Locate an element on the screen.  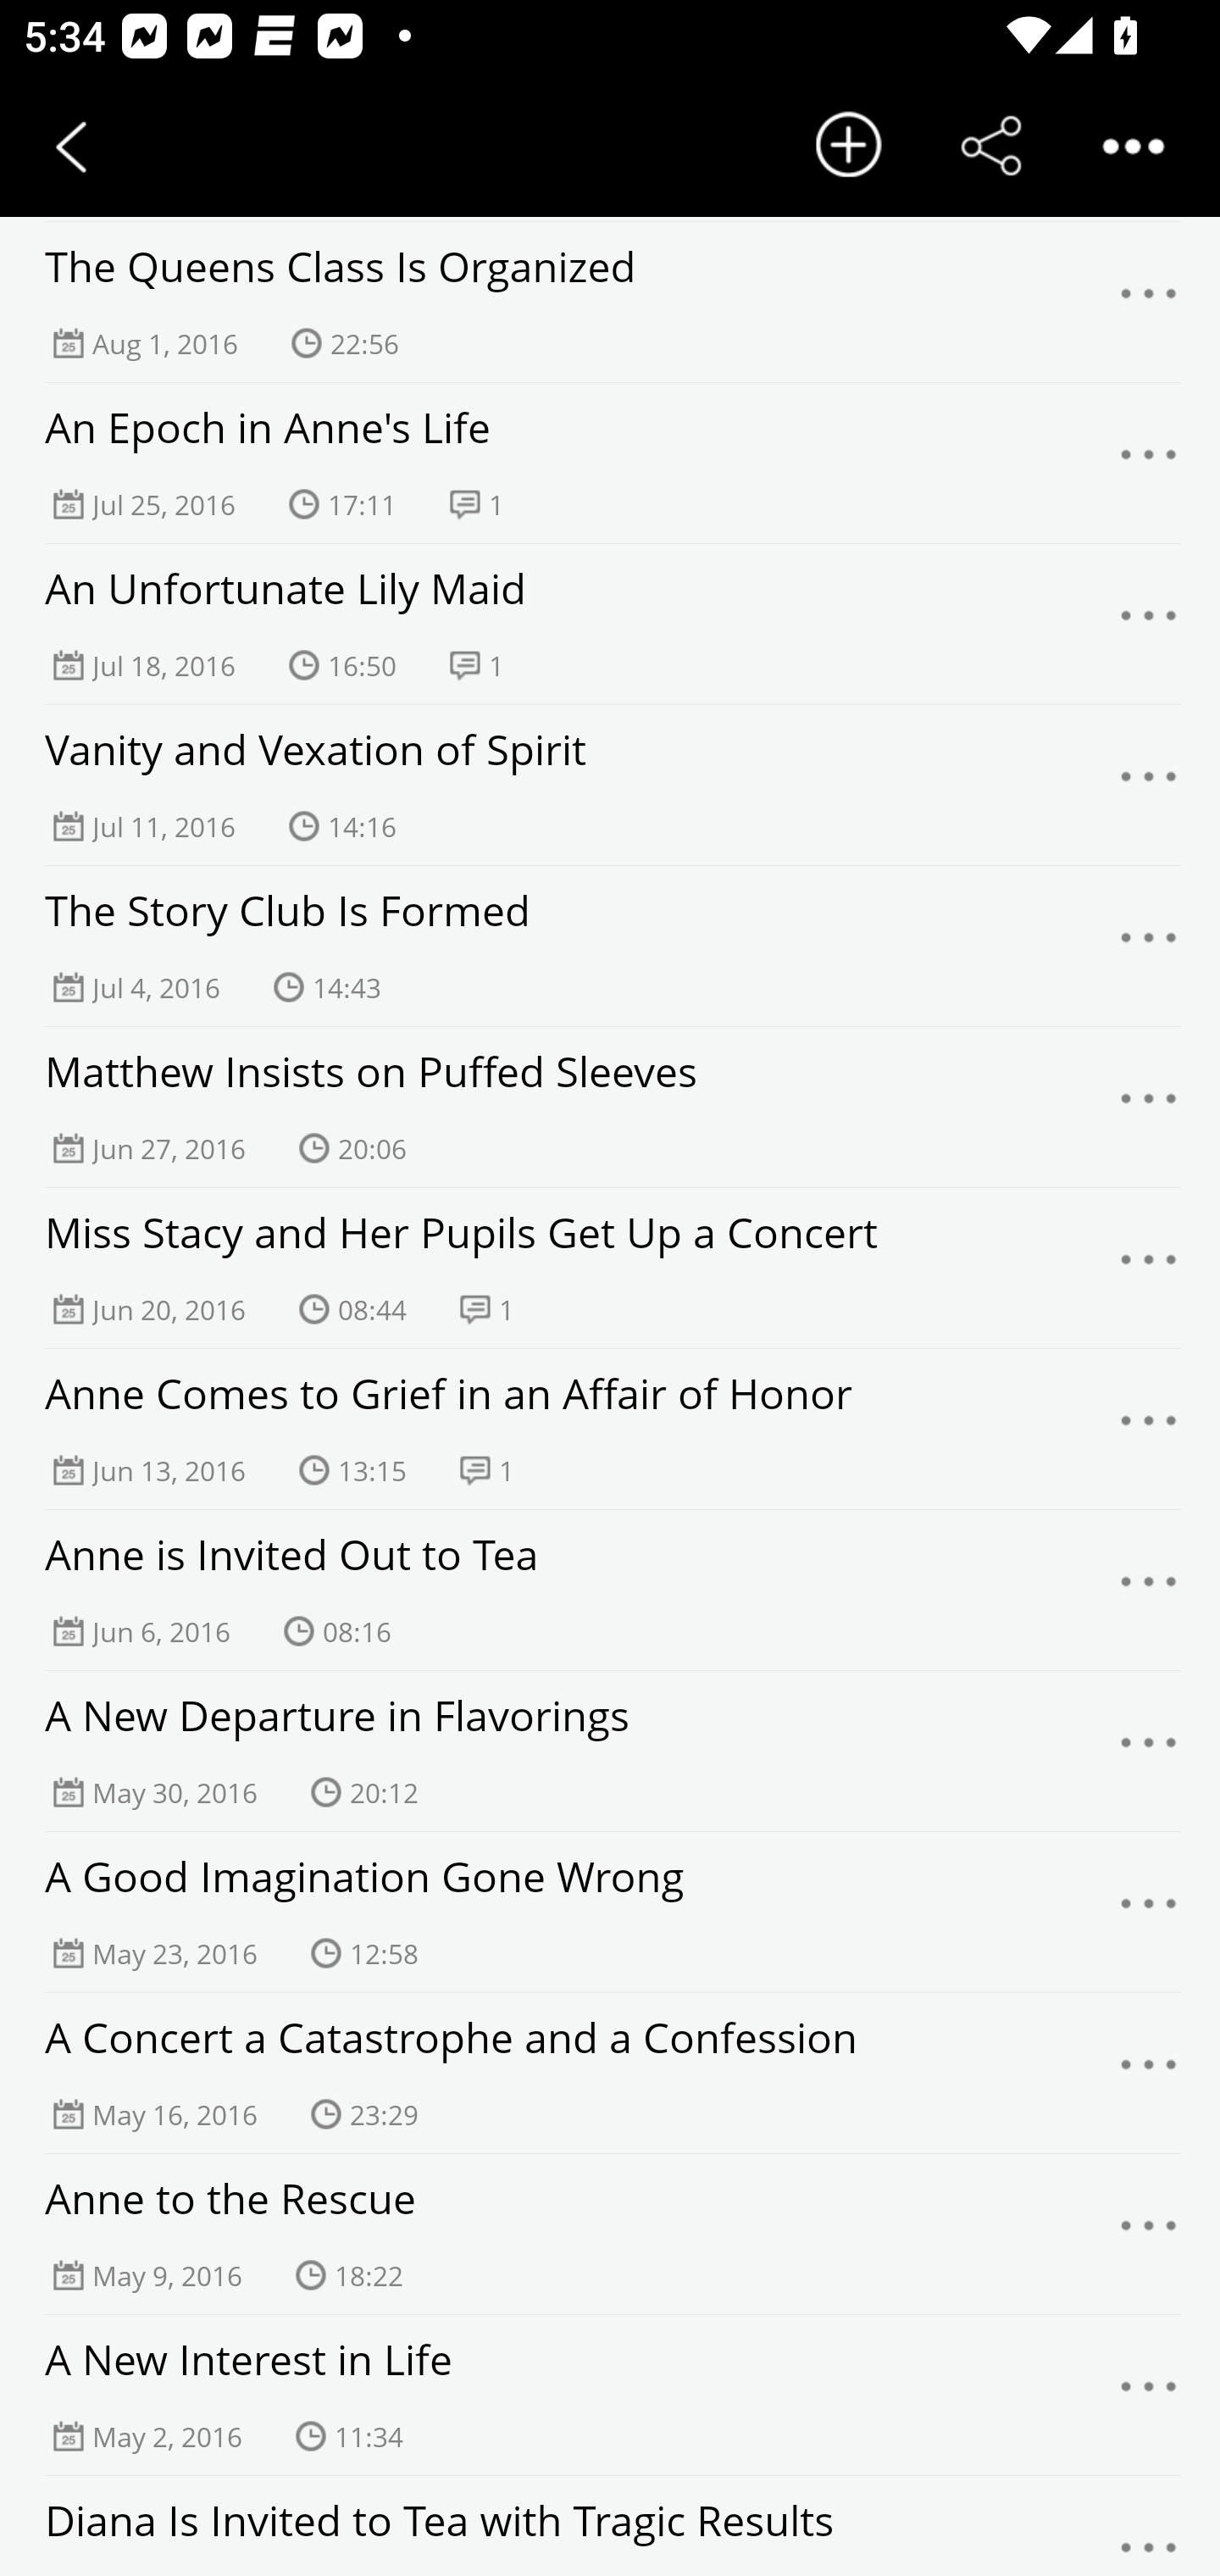
A New Interest in Life May 2, 2016 11:34 Menu is located at coordinates (610, 2395).